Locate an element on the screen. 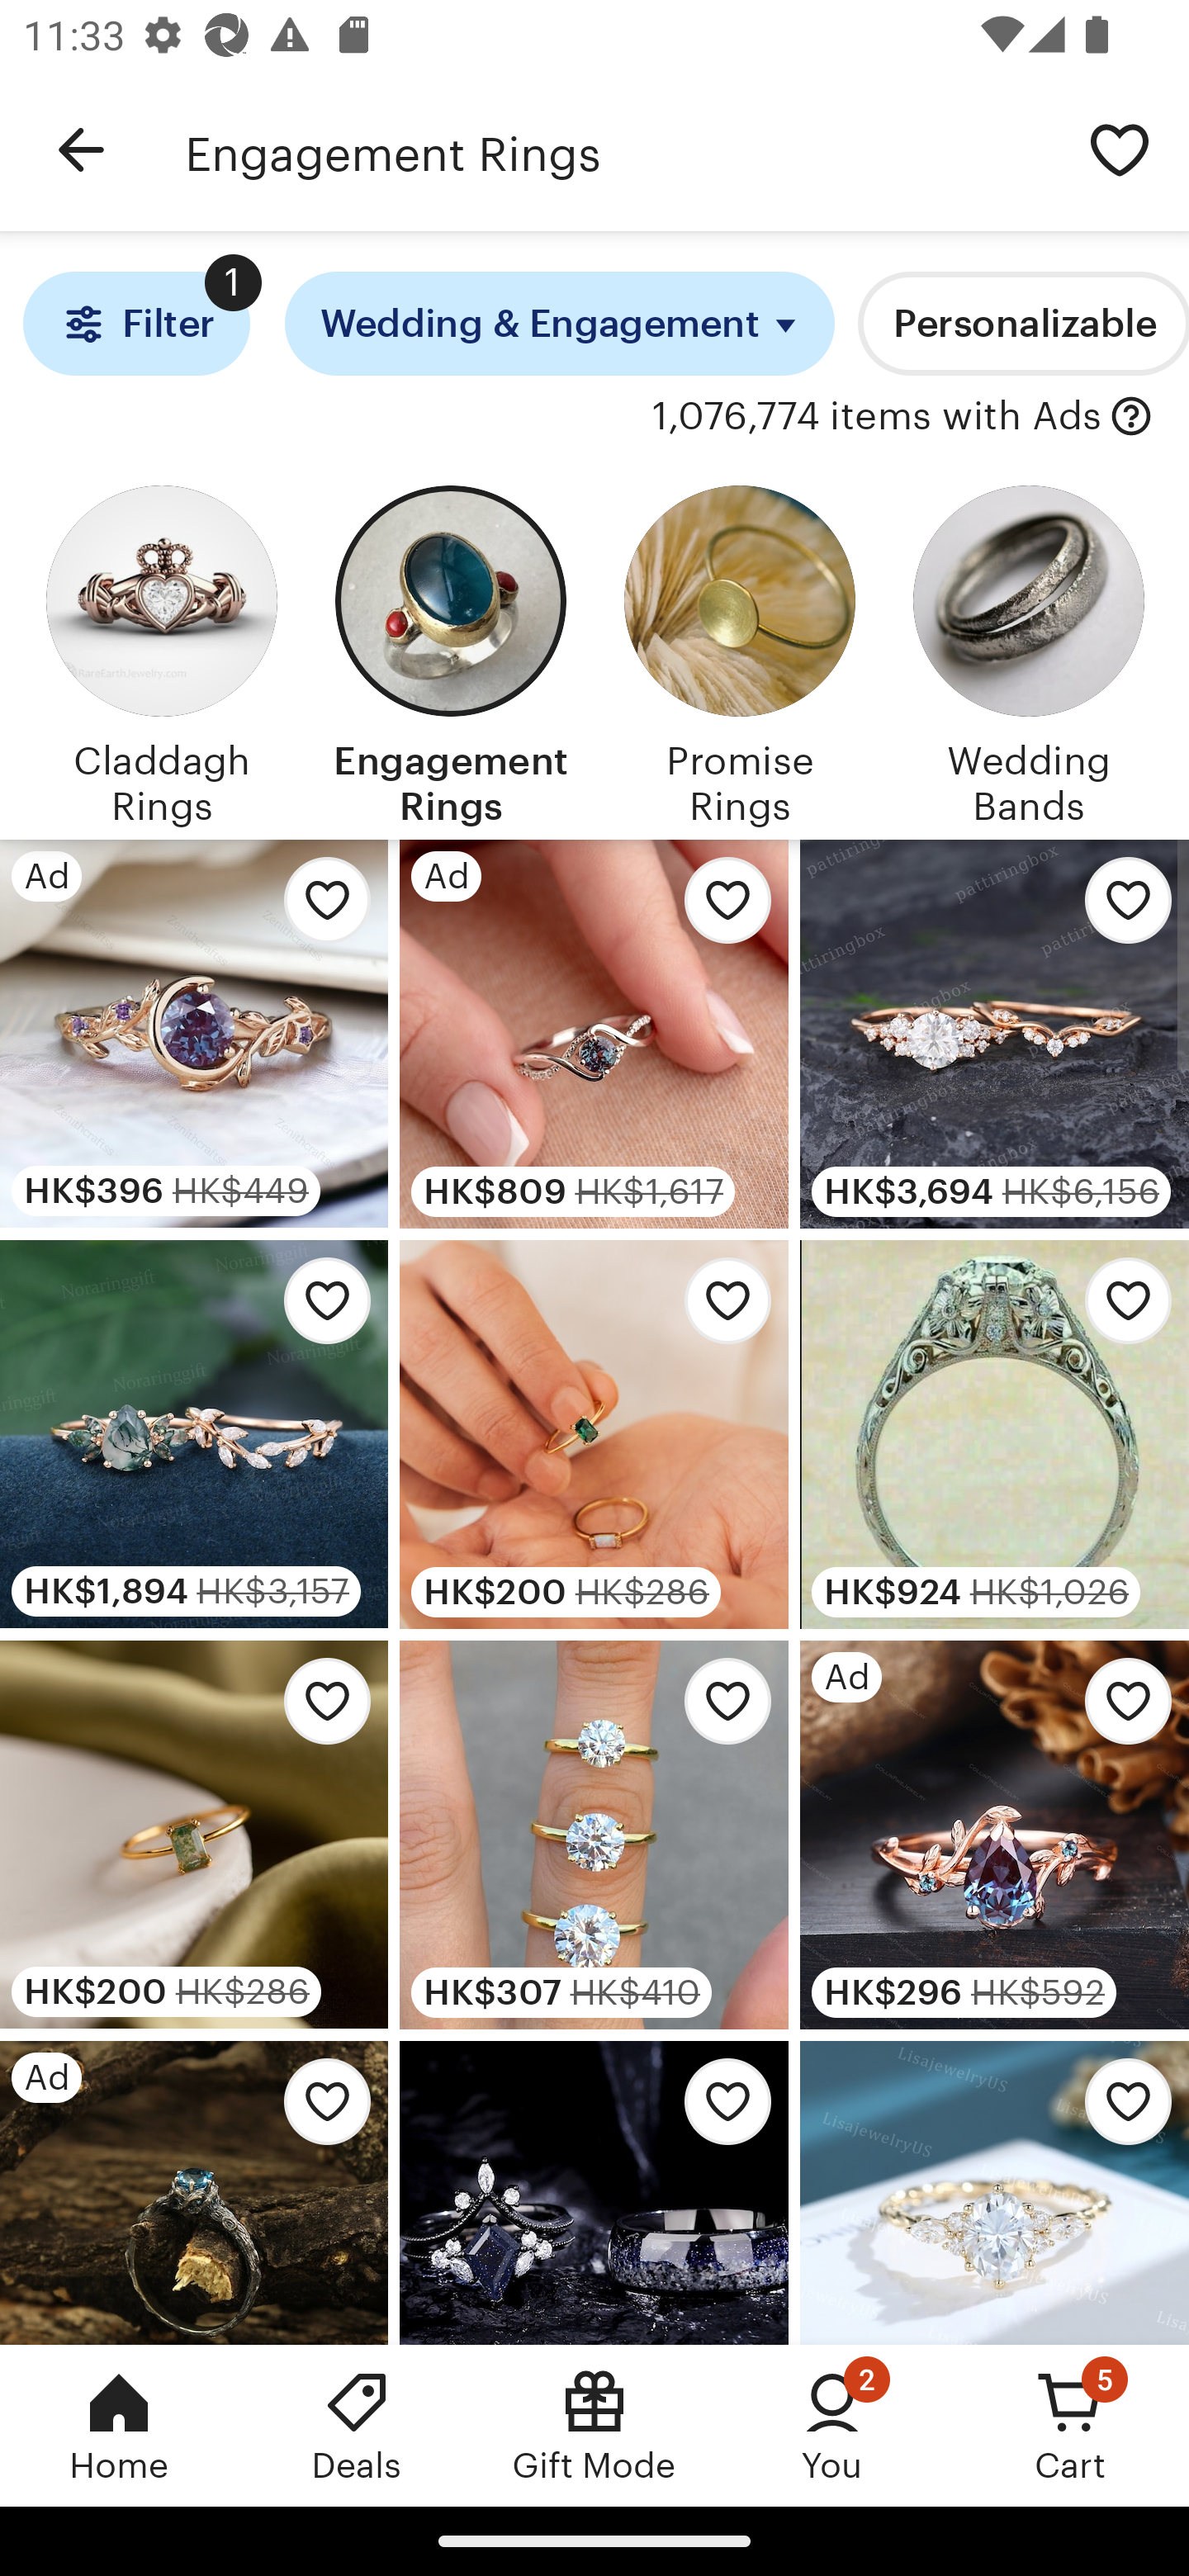 This screenshot has height=2576, width=1189. Wedding & Engagement is located at coordinates (560, 324).